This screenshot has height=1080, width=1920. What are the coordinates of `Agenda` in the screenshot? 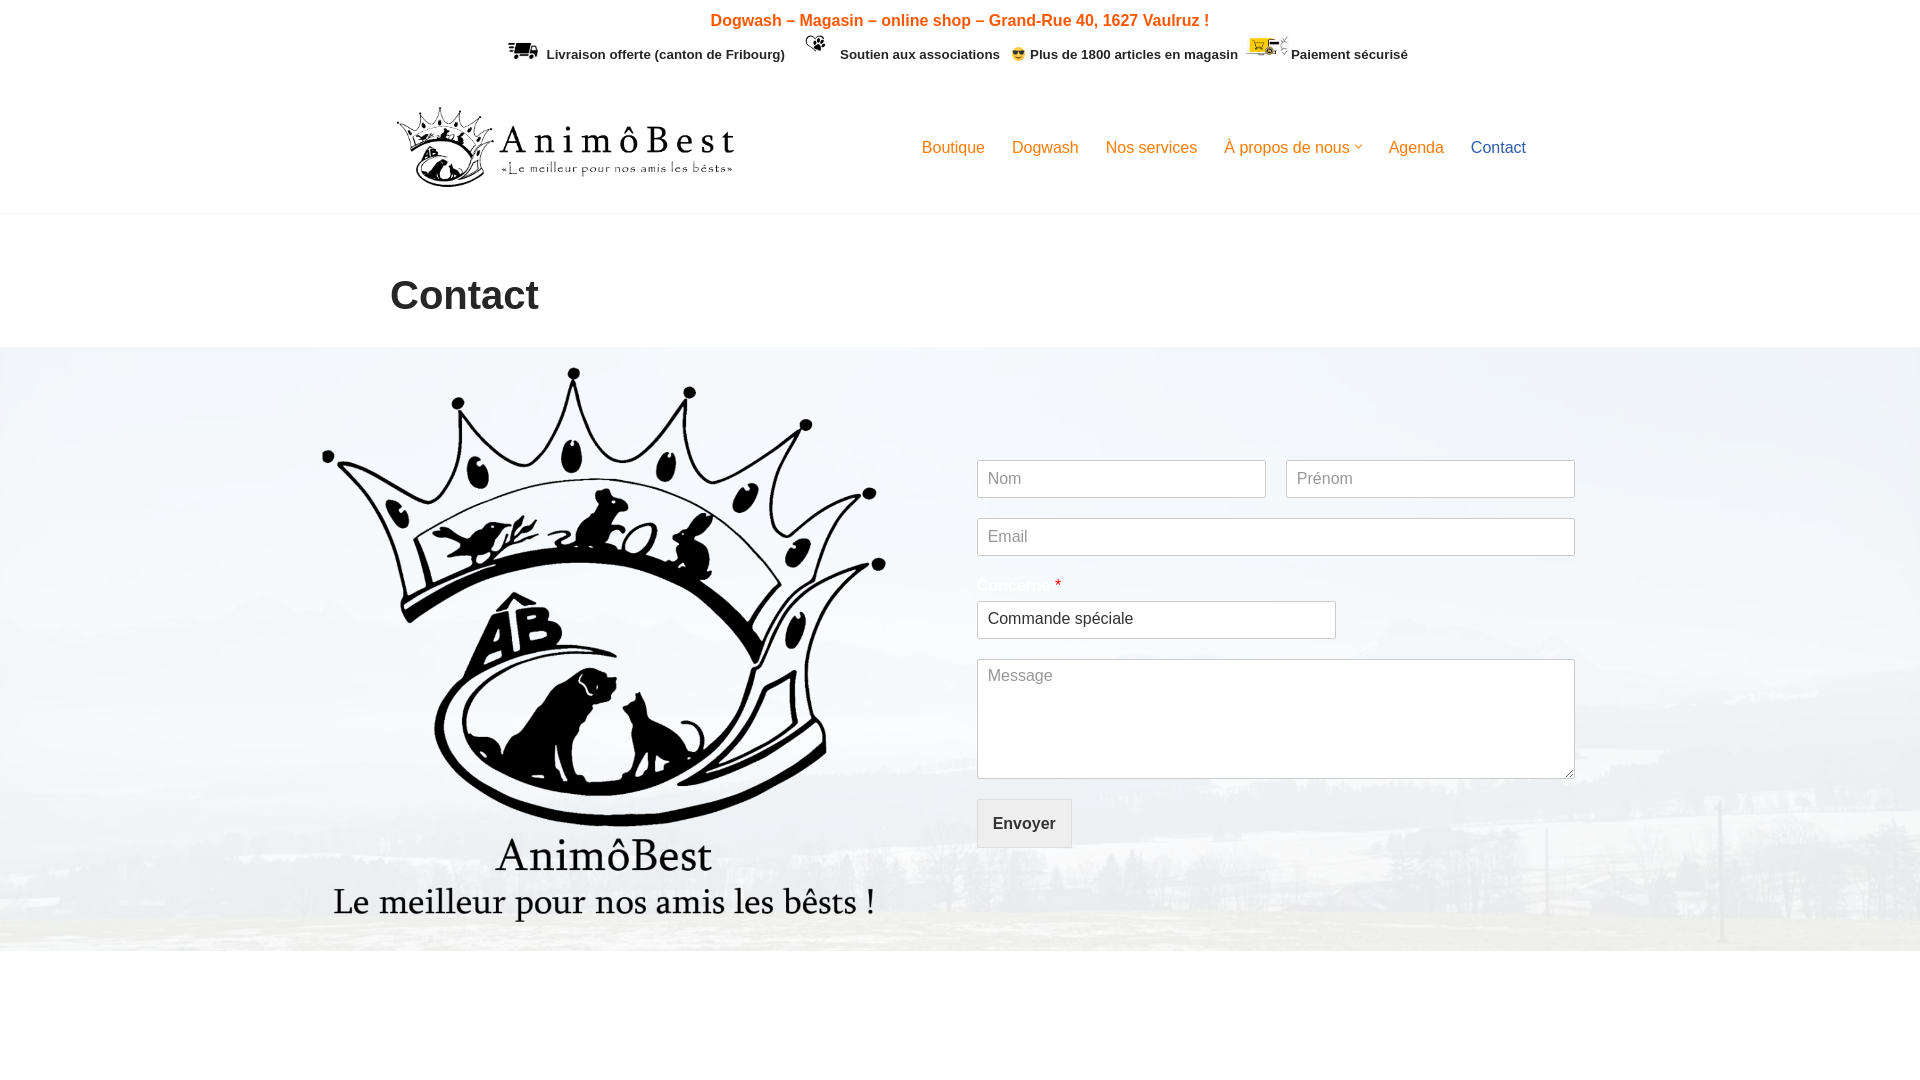 It's located at (1416, 146).